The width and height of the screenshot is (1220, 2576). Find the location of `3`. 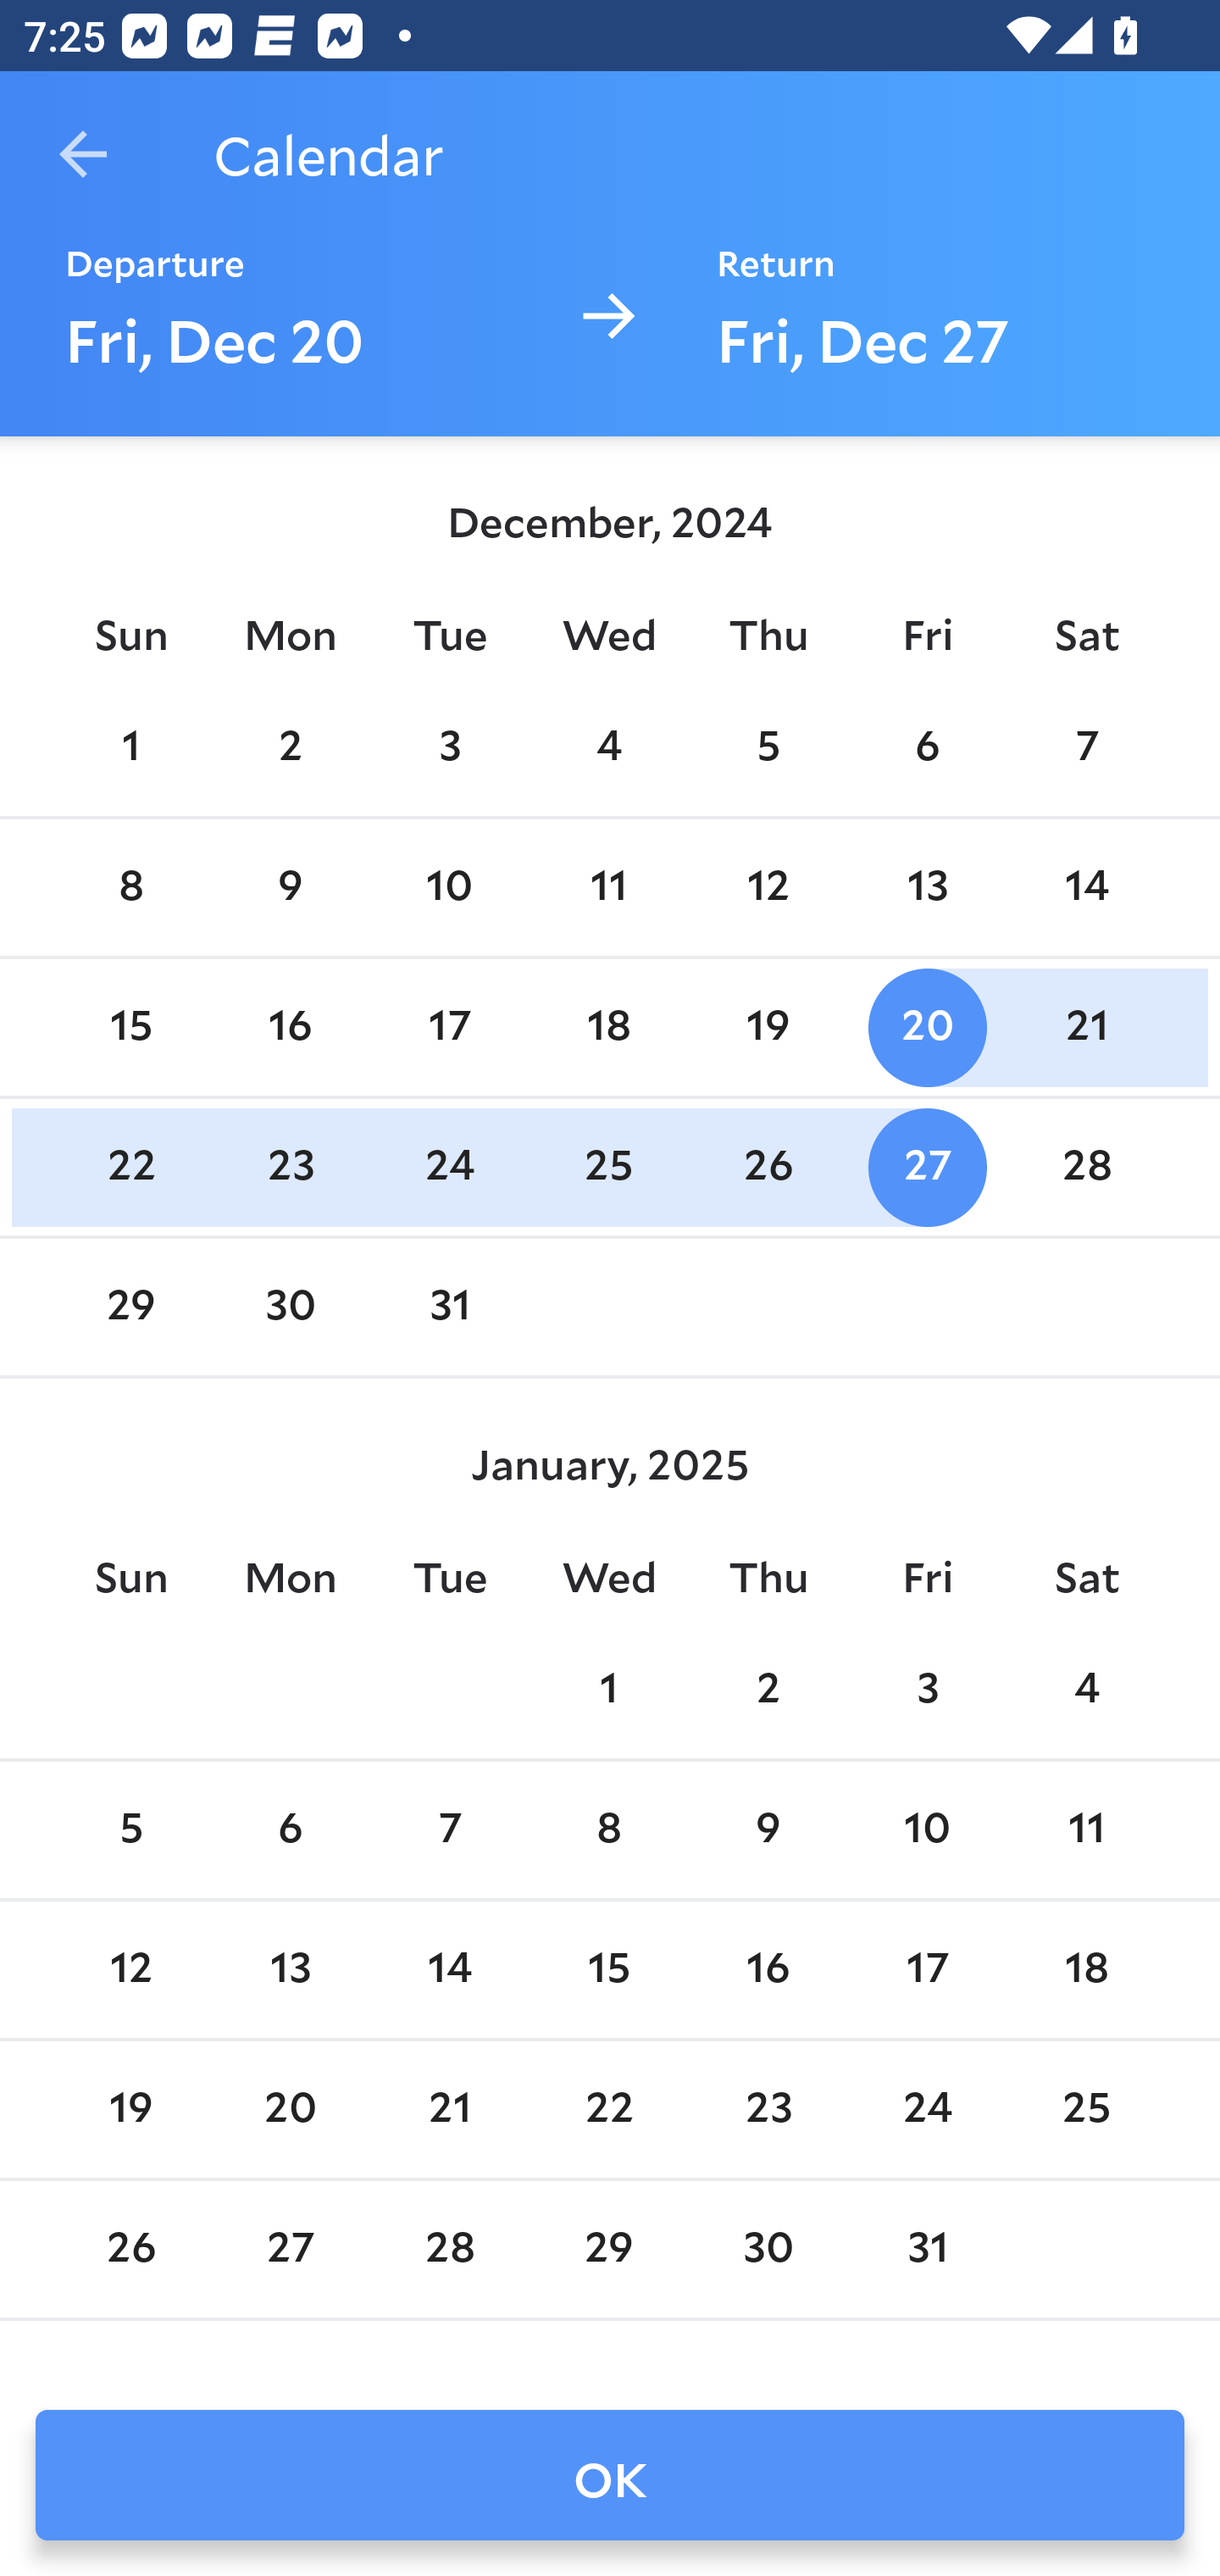

3 is located at coordinates (449, 747).